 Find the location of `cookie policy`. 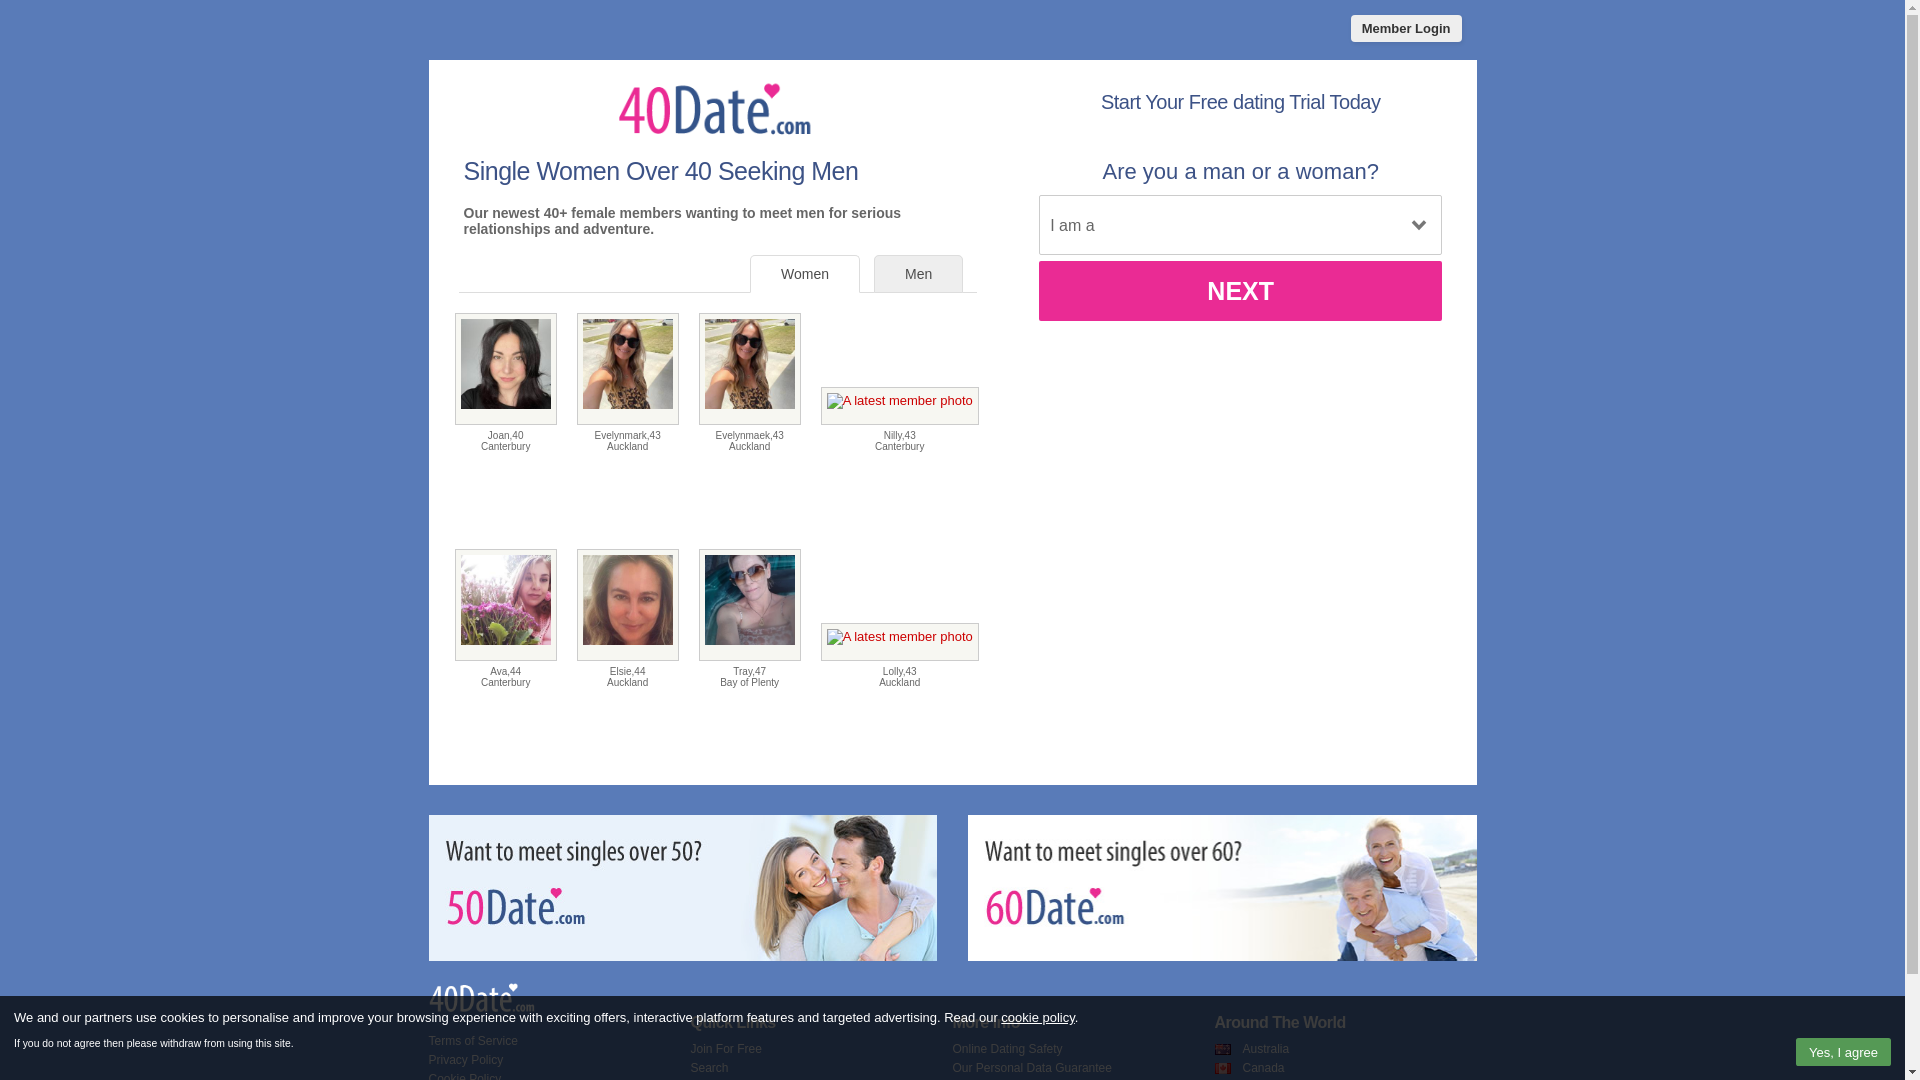

cookie policy is located at coordinates (1038, 1018).